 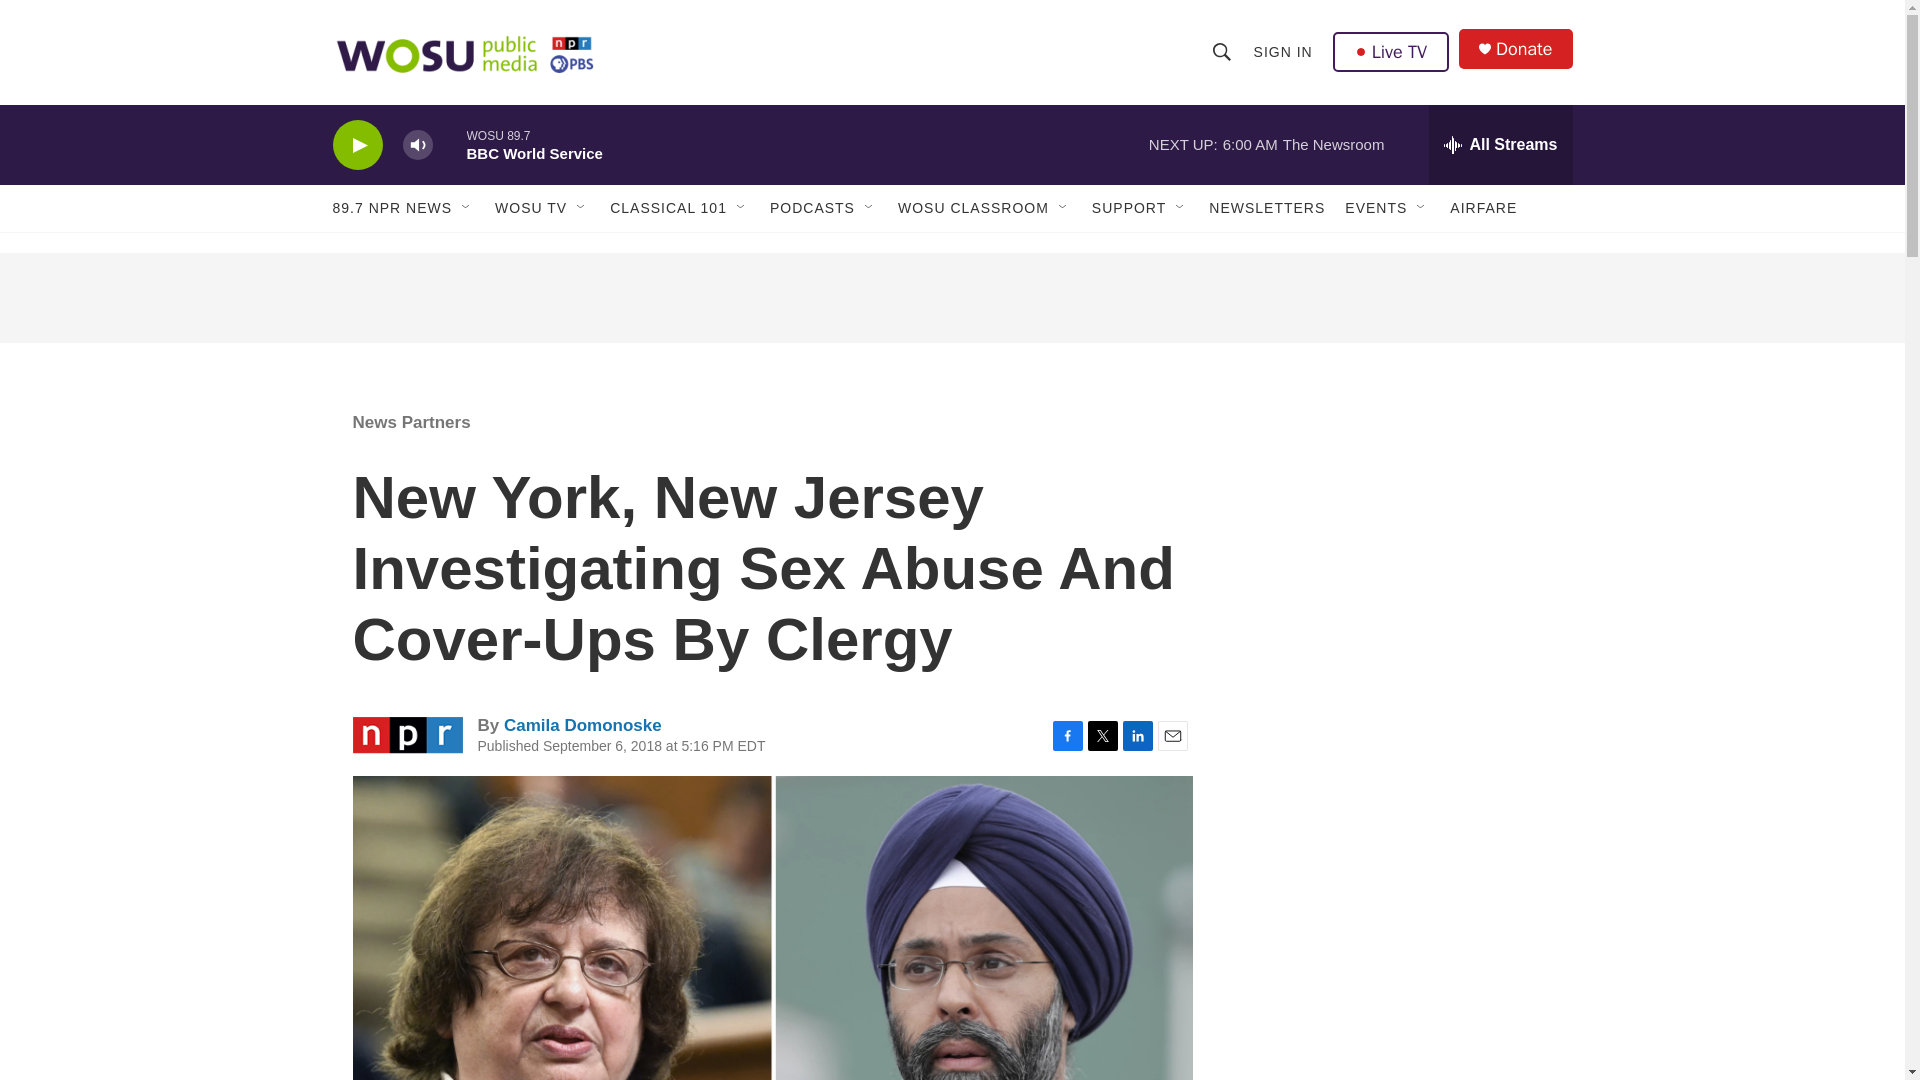 I want to click on 3rd party ad content, so click(x=1401, y=528).